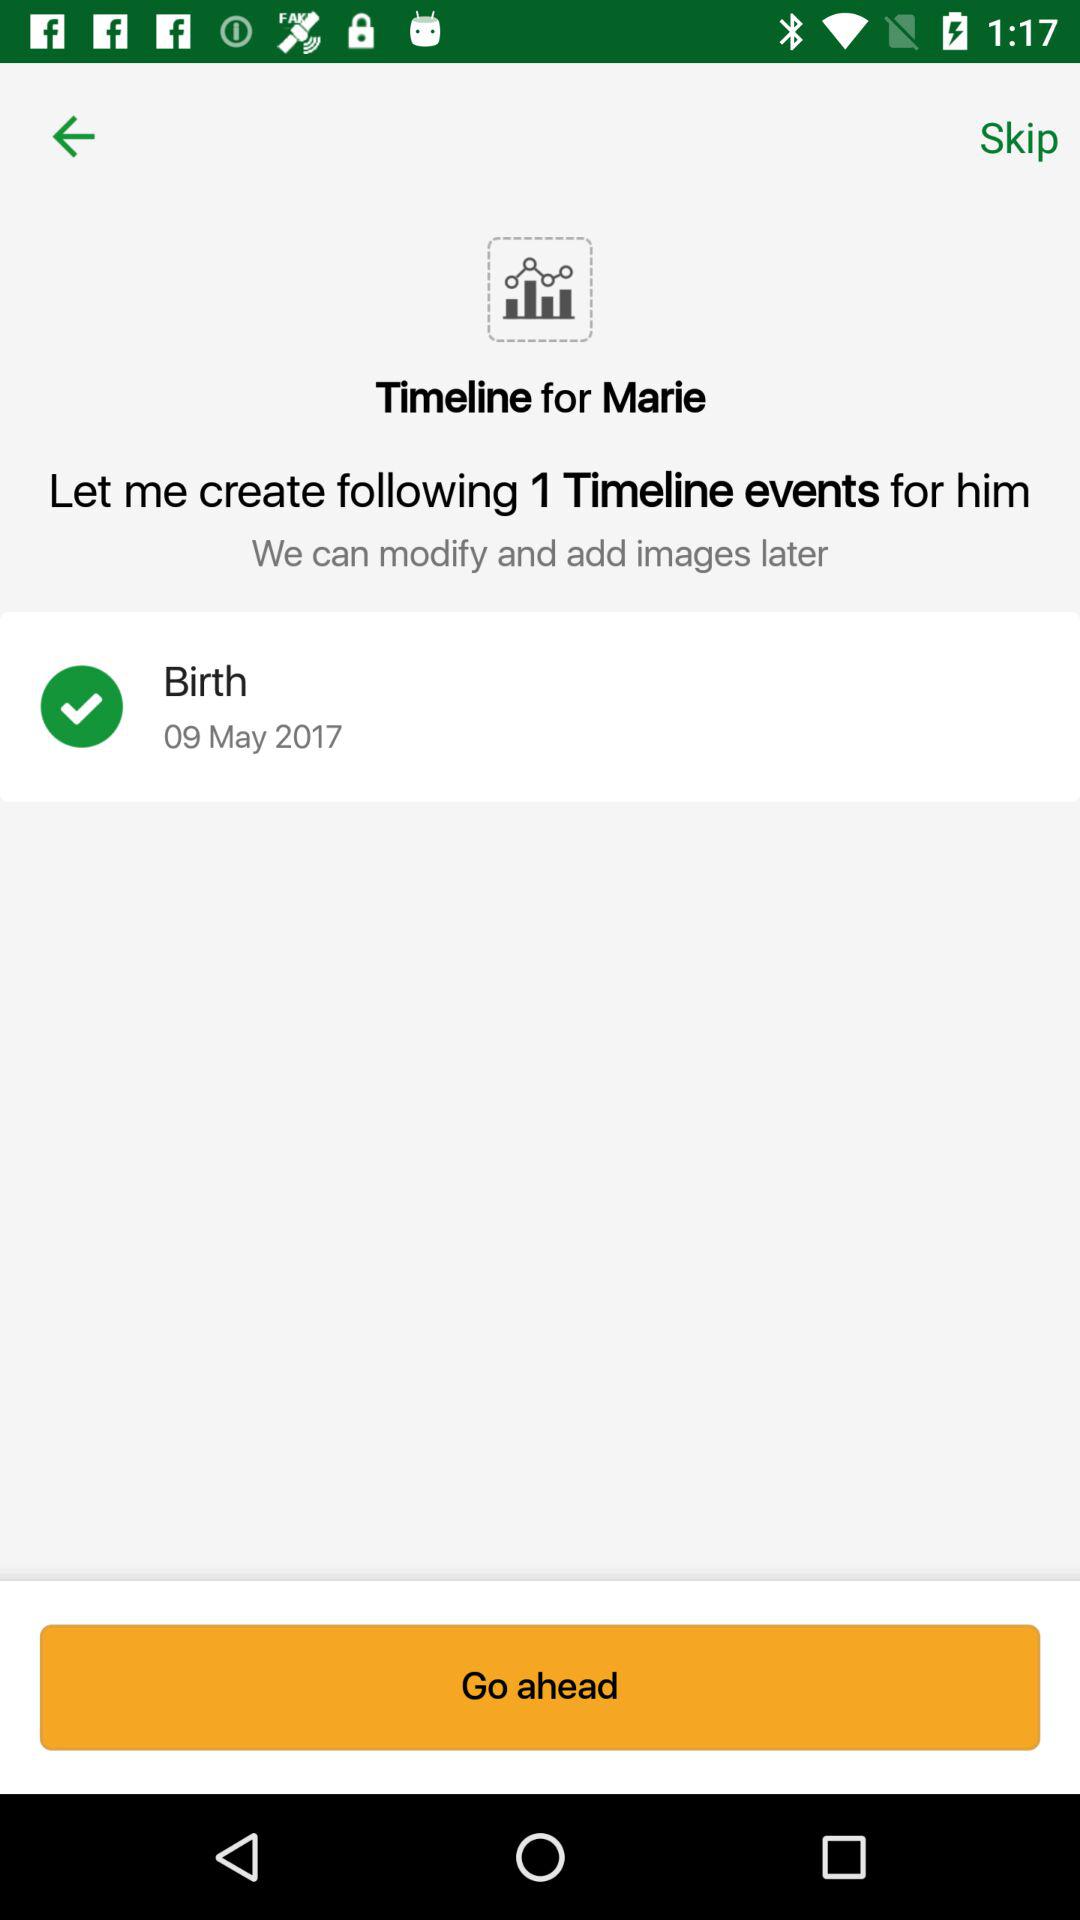 This screenshot has width=1080, height=1920. I want to click on it will go back one page back, so click(74, 136).